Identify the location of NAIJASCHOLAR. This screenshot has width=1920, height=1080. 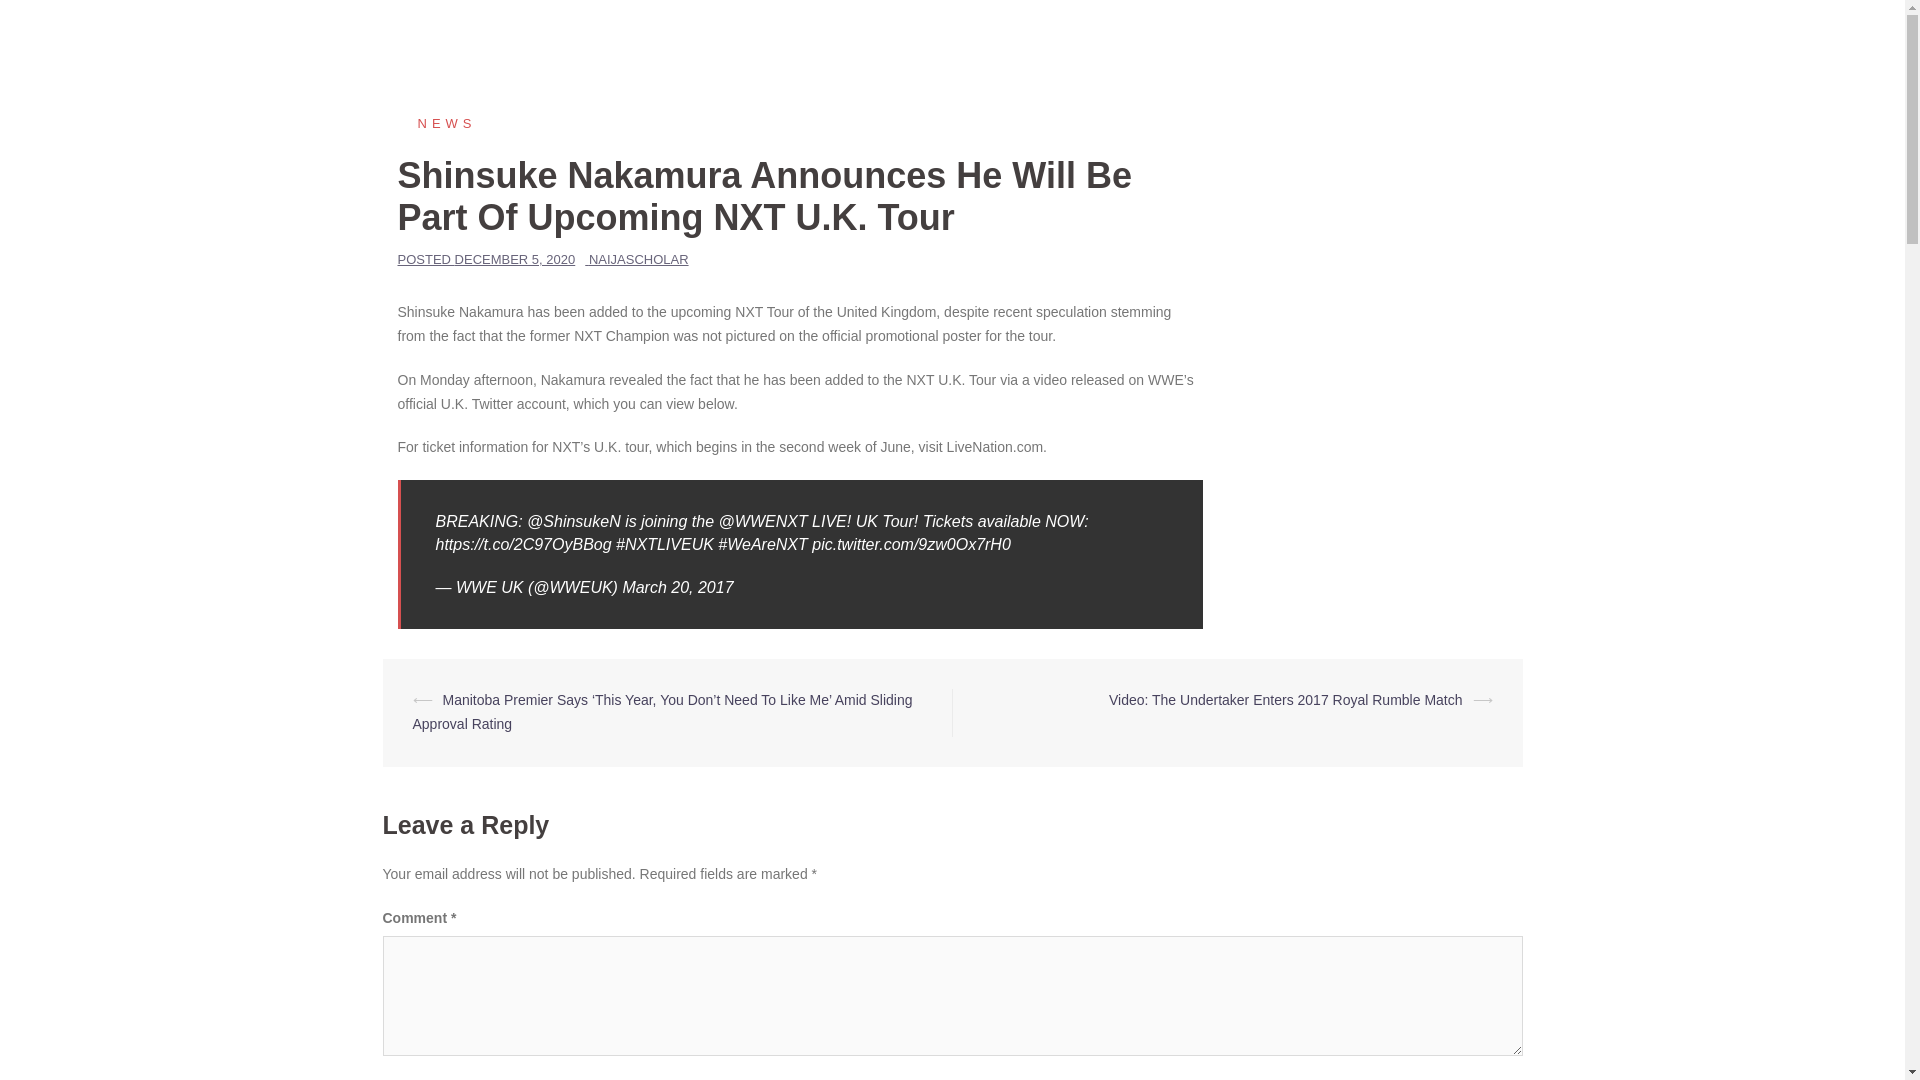
(639, 258).